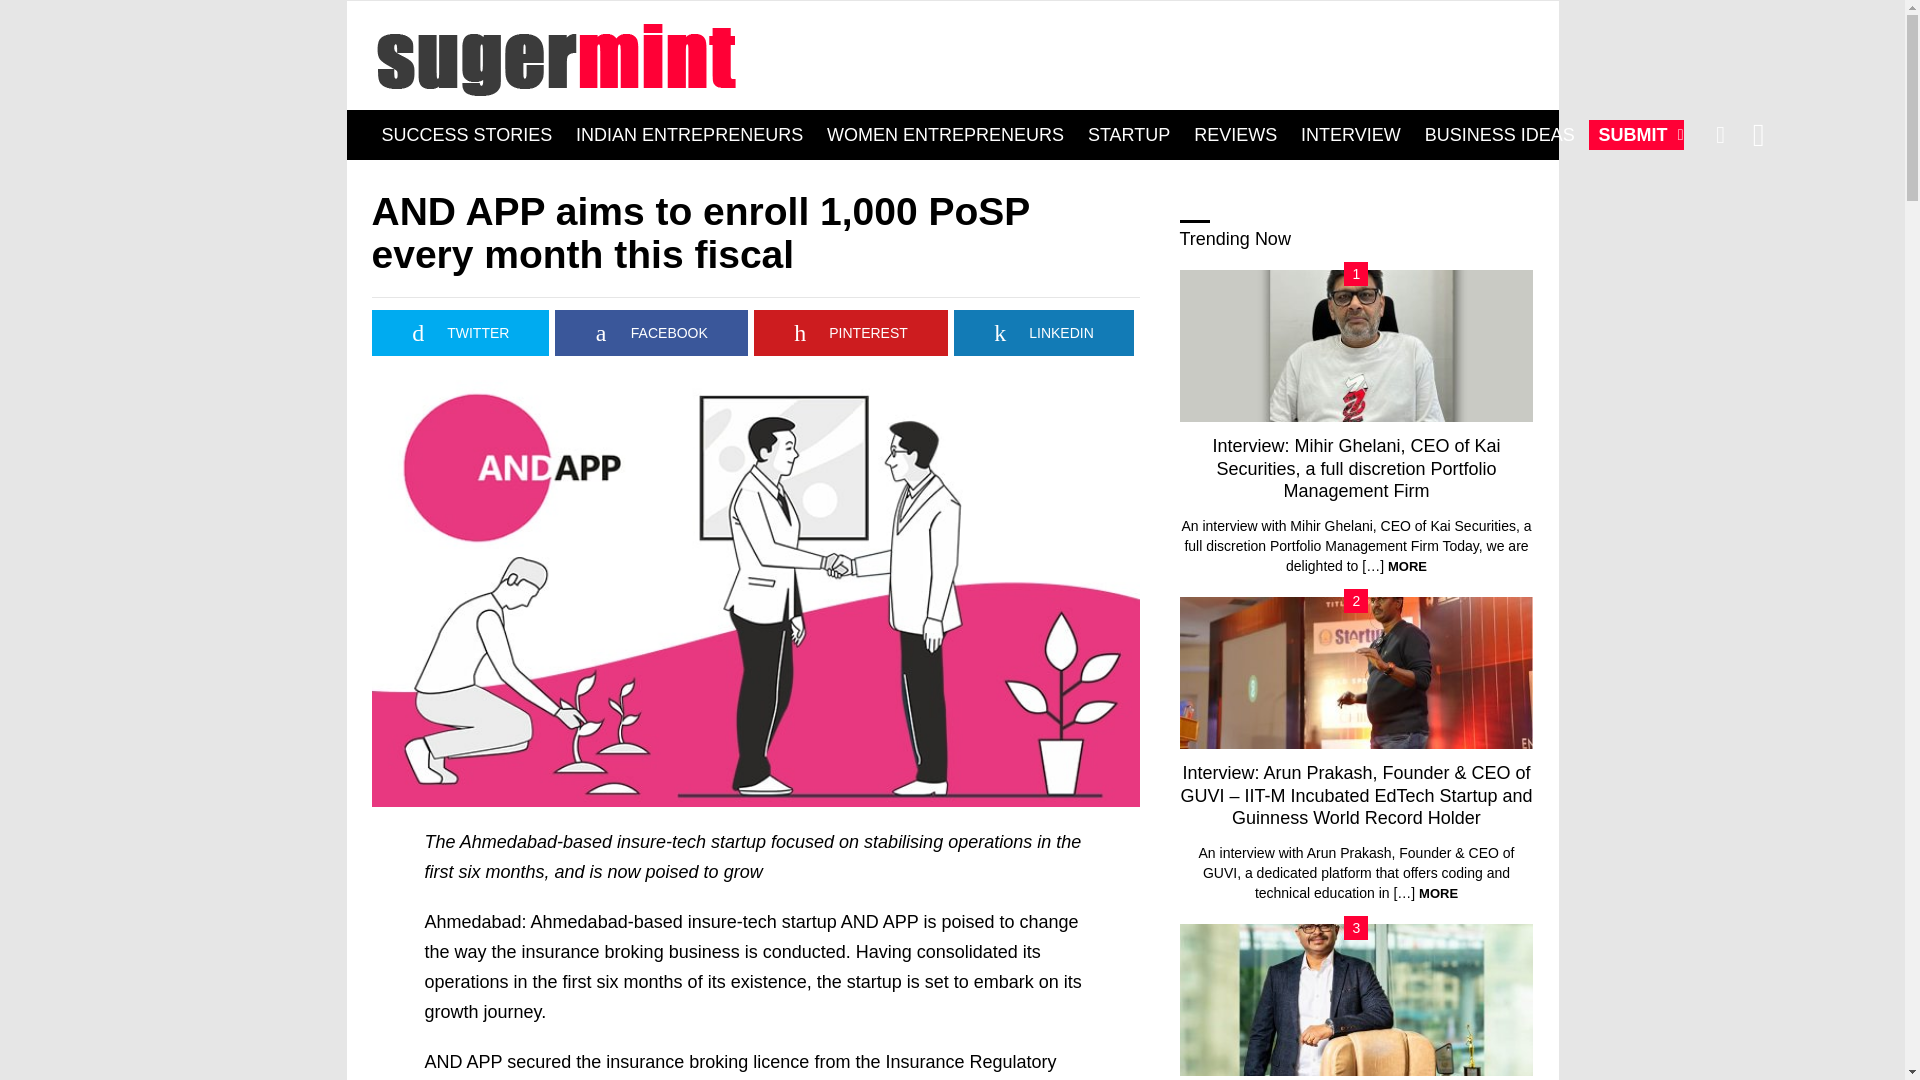 Image resolution: width=1920 pixels, height=1080 pixels. I want to click on SUBMIT, so click(1636, 134).